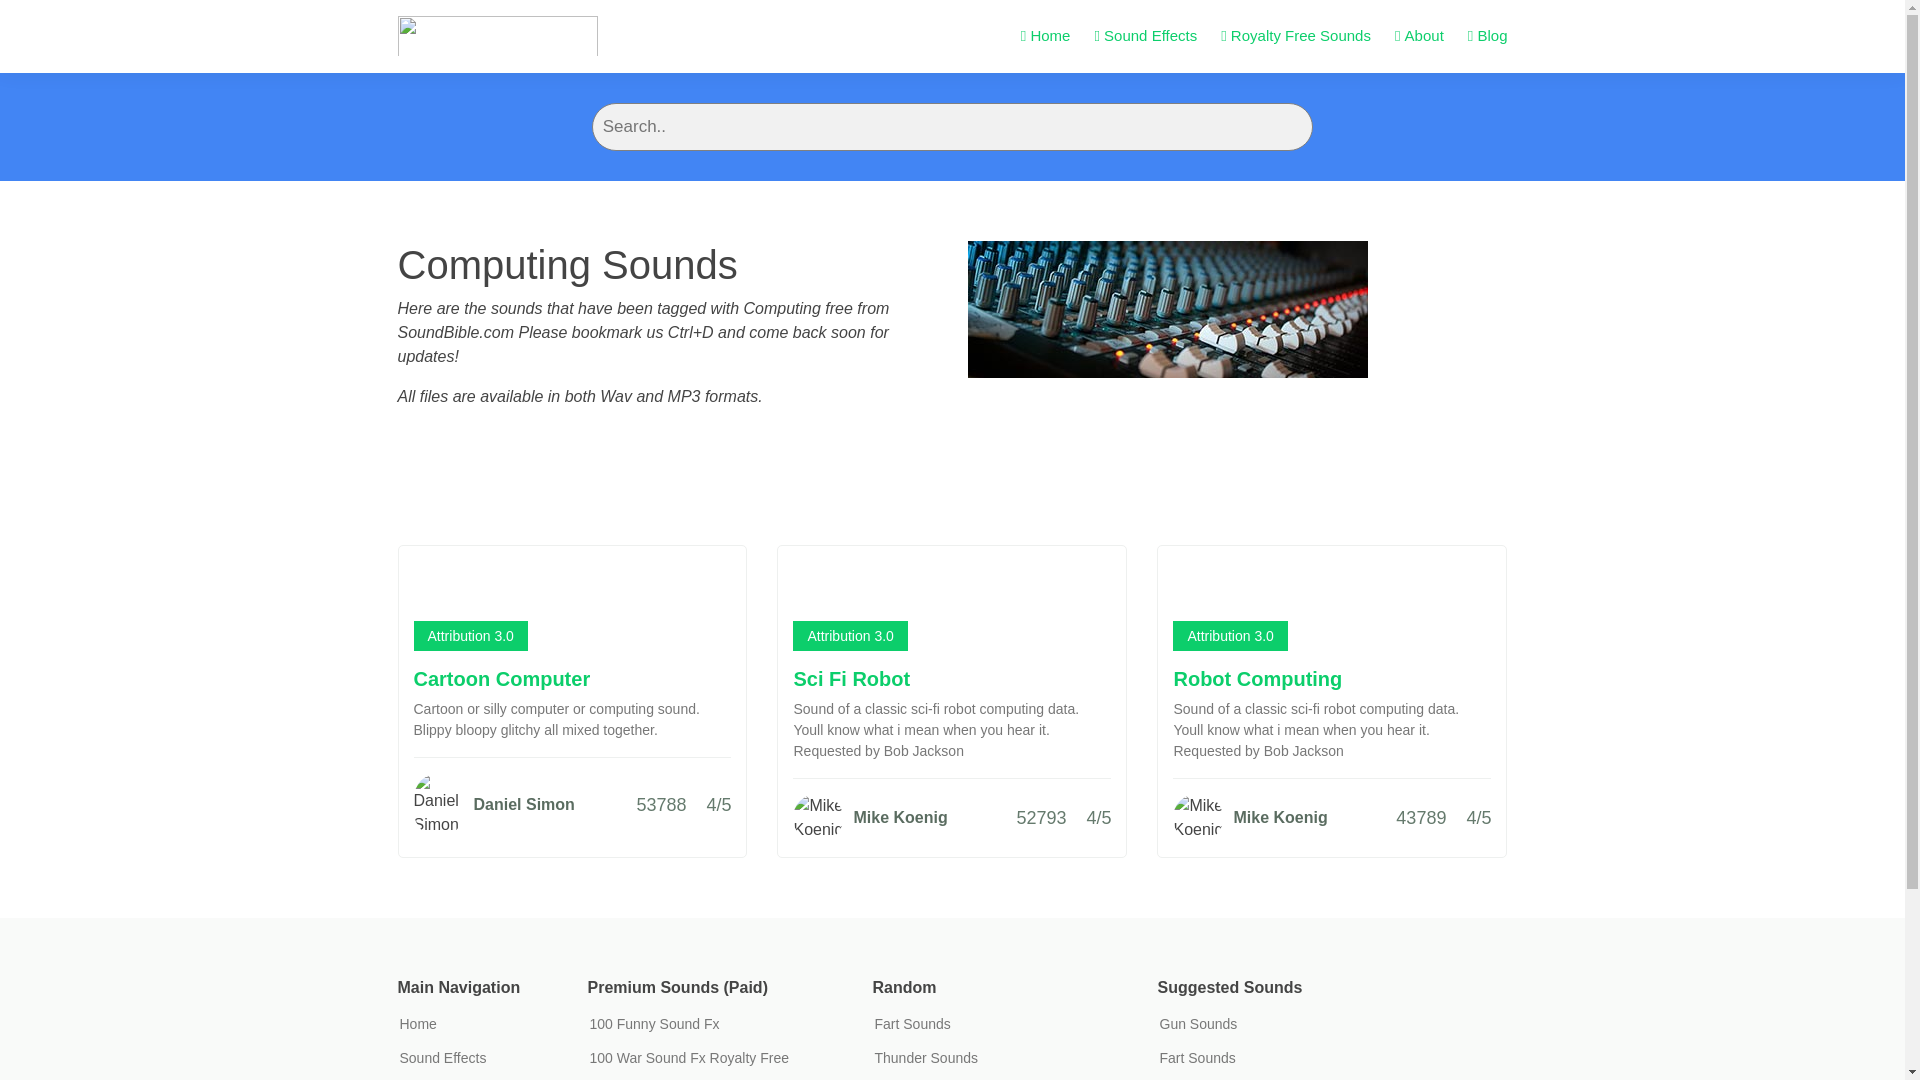  Describe the element at coordinates (1488, 36) in the screenshot. I see `Blog` at that location.